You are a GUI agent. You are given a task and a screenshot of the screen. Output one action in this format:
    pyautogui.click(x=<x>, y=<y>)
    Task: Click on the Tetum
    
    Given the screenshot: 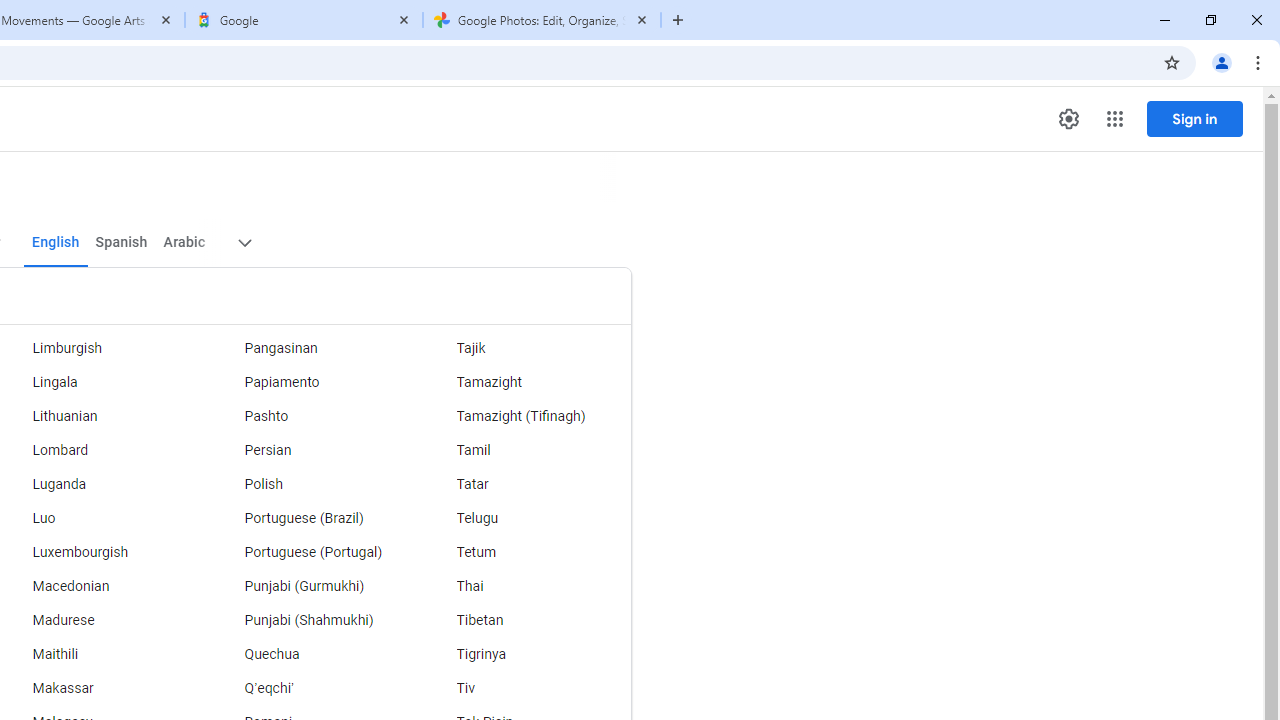 What is the action you would take?
    pyautogui.click(x=525, y=552)
    